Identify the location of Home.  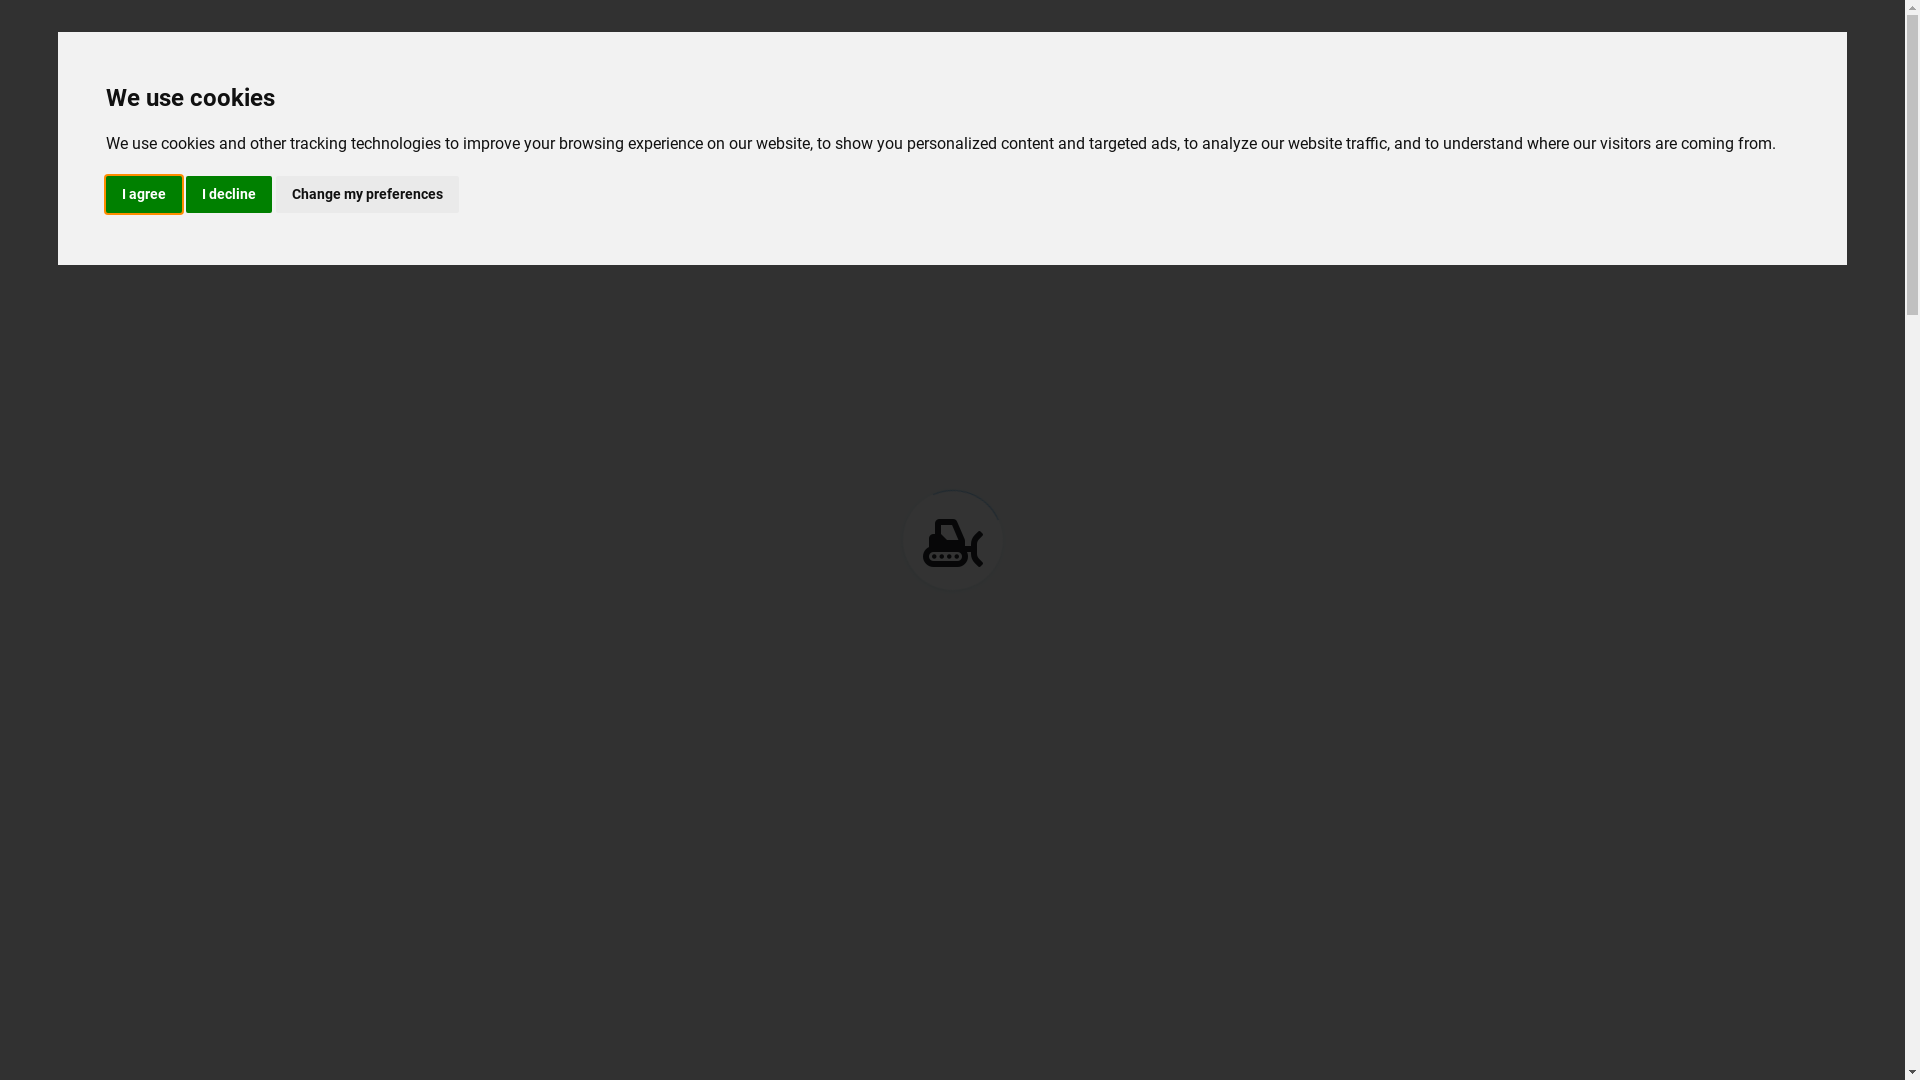
(392, 427).